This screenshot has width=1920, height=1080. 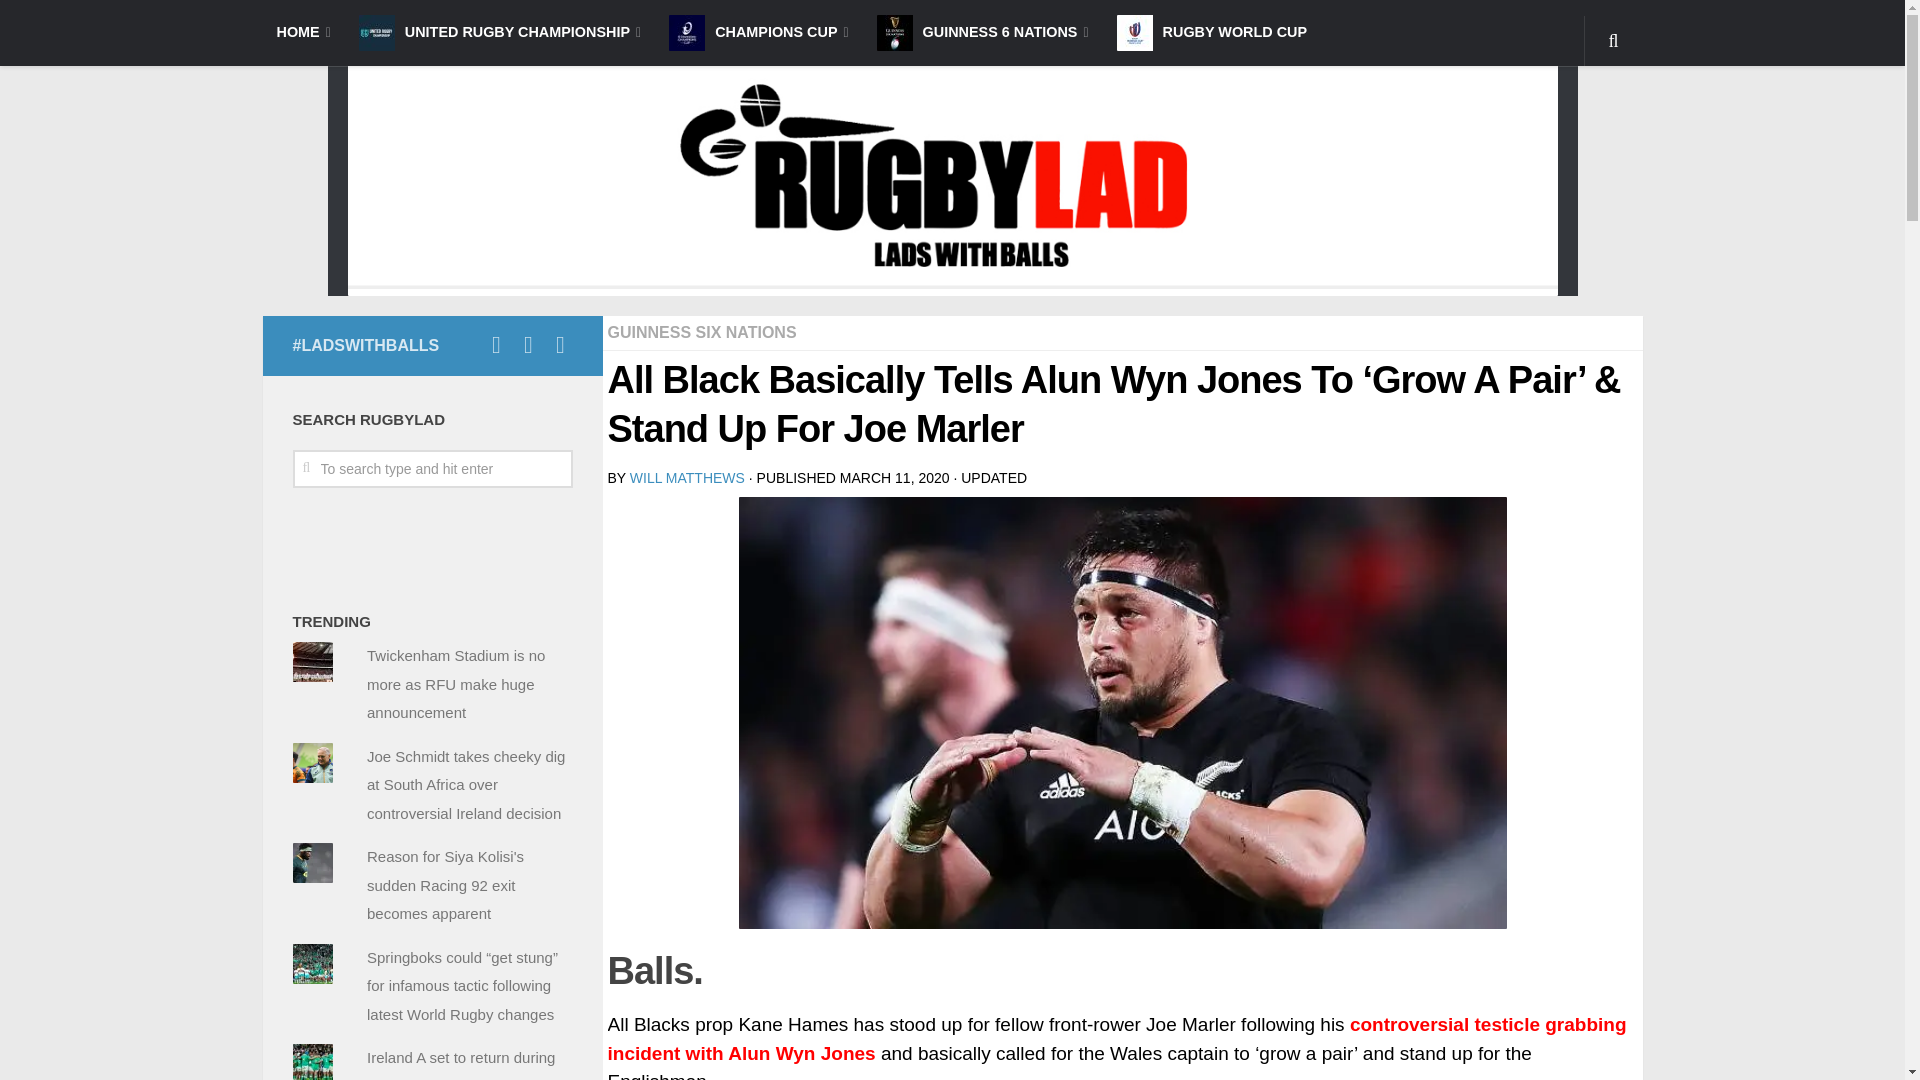 What do you see at coordinates (1117, 1038) in the screenshot?
I see `controversial testicle grabbing incident with Alun Wyn Jones` at bounding box center [1117, 1038].